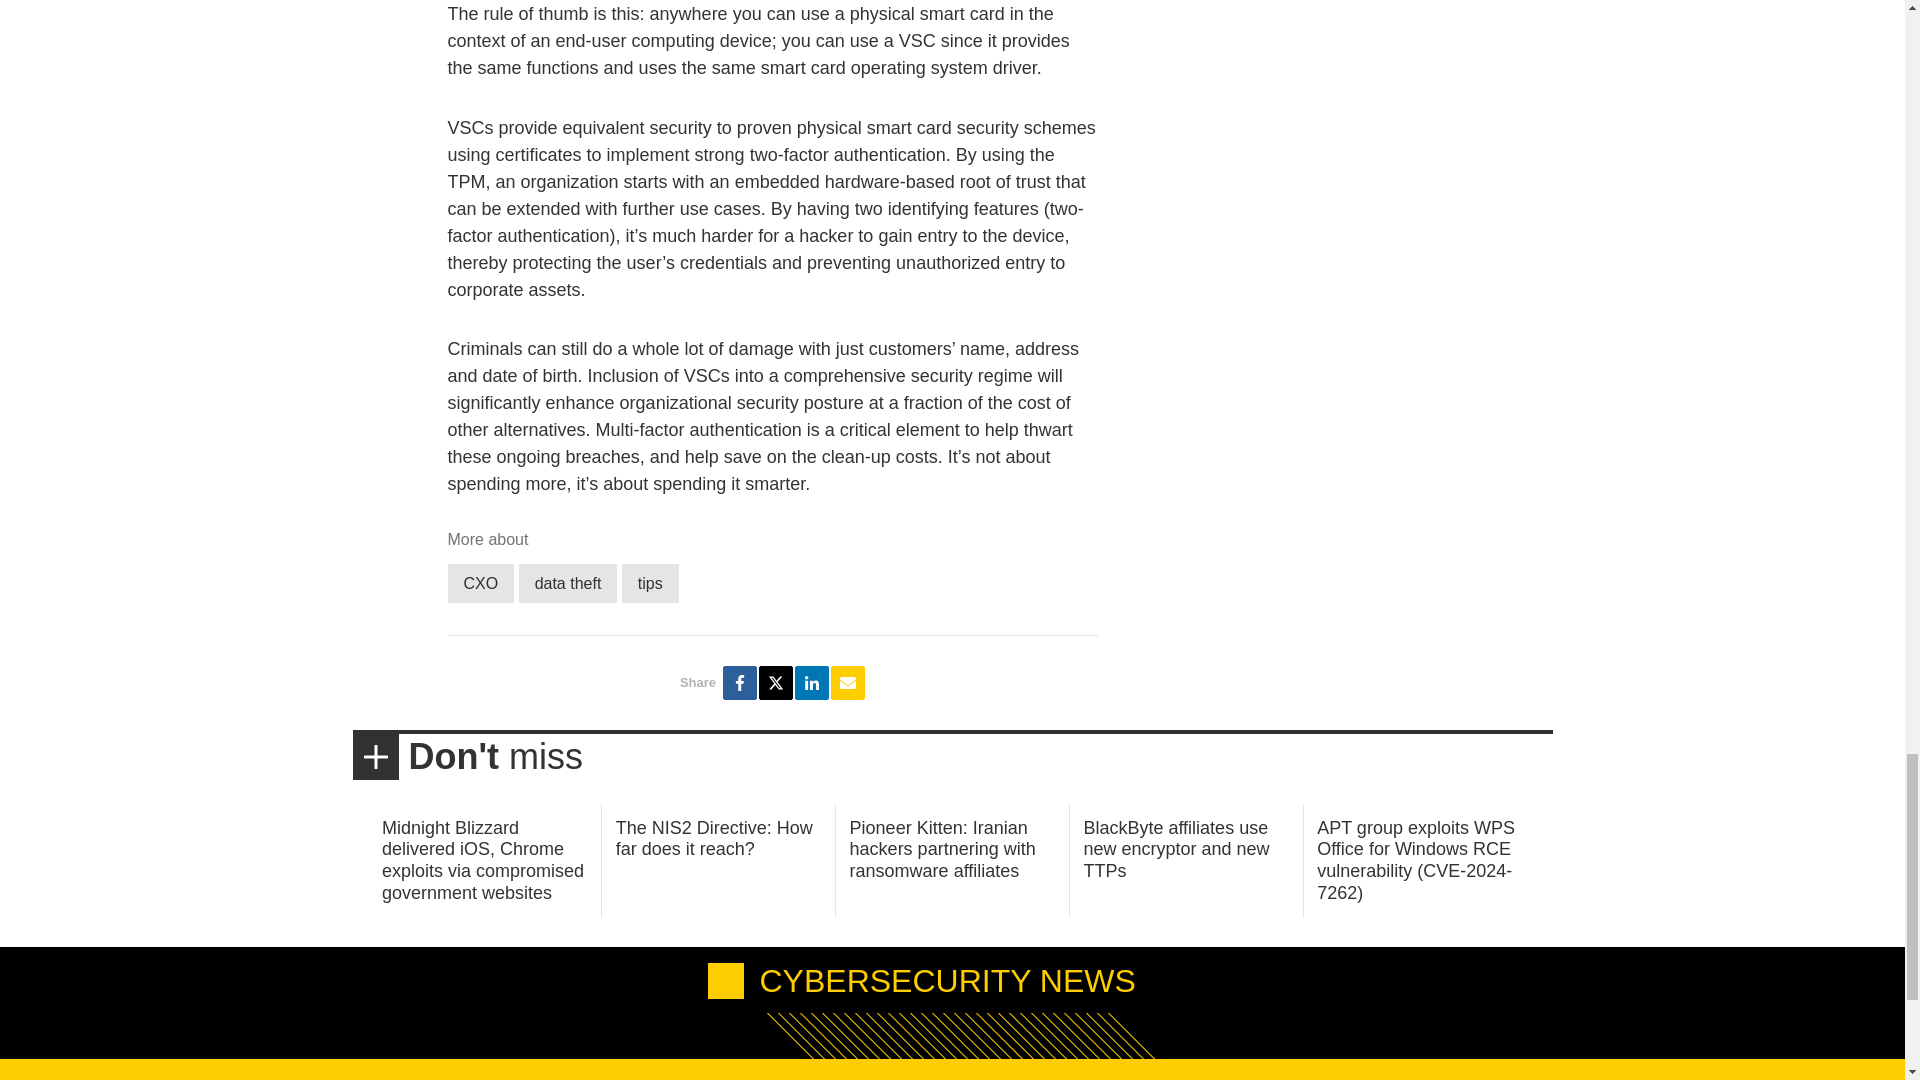 The width and height of the screenshot is (1920, 1080). Describe the element at coordinates (812, 682) in the screenshot. I see `Share Cost of breach vs. cost of deployment on LinkedIn` at that location.